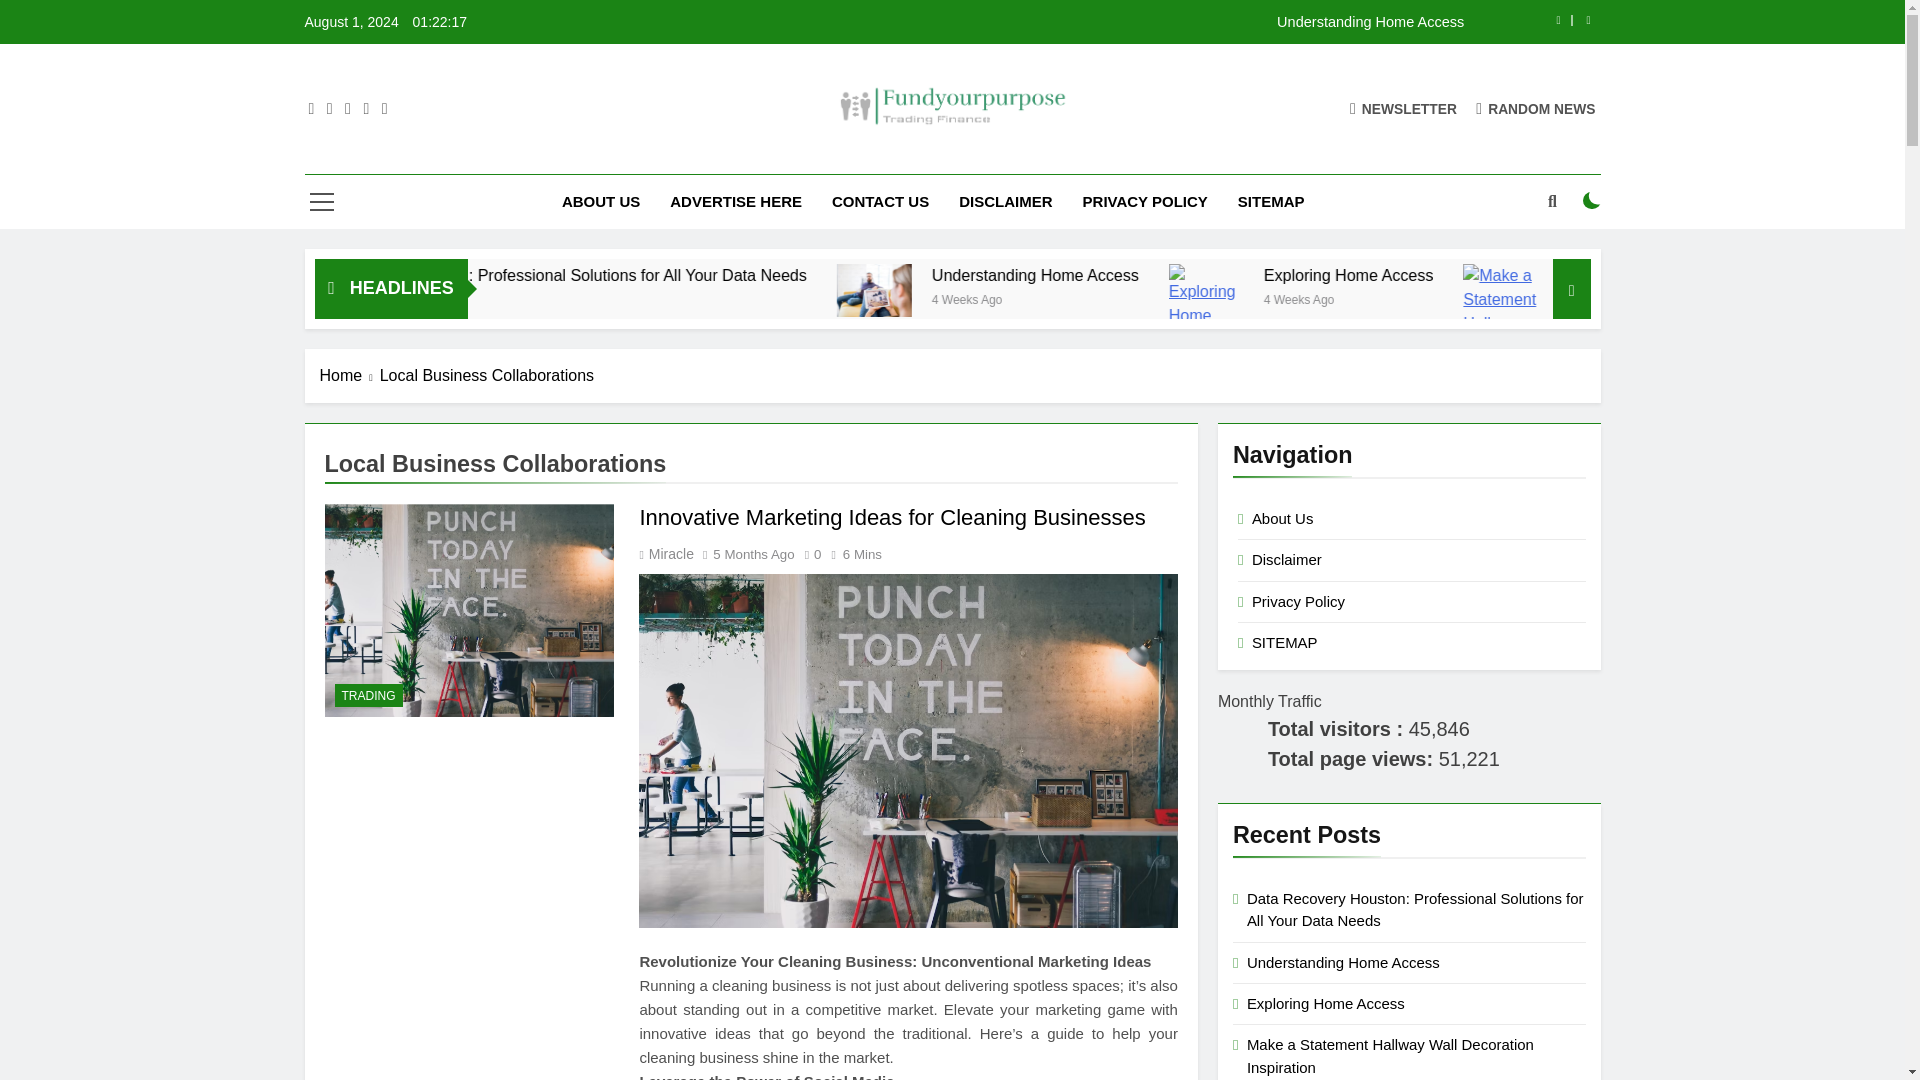 The image size is (1920, 1080). I want to click on ABOUT US, so click(600, 201).